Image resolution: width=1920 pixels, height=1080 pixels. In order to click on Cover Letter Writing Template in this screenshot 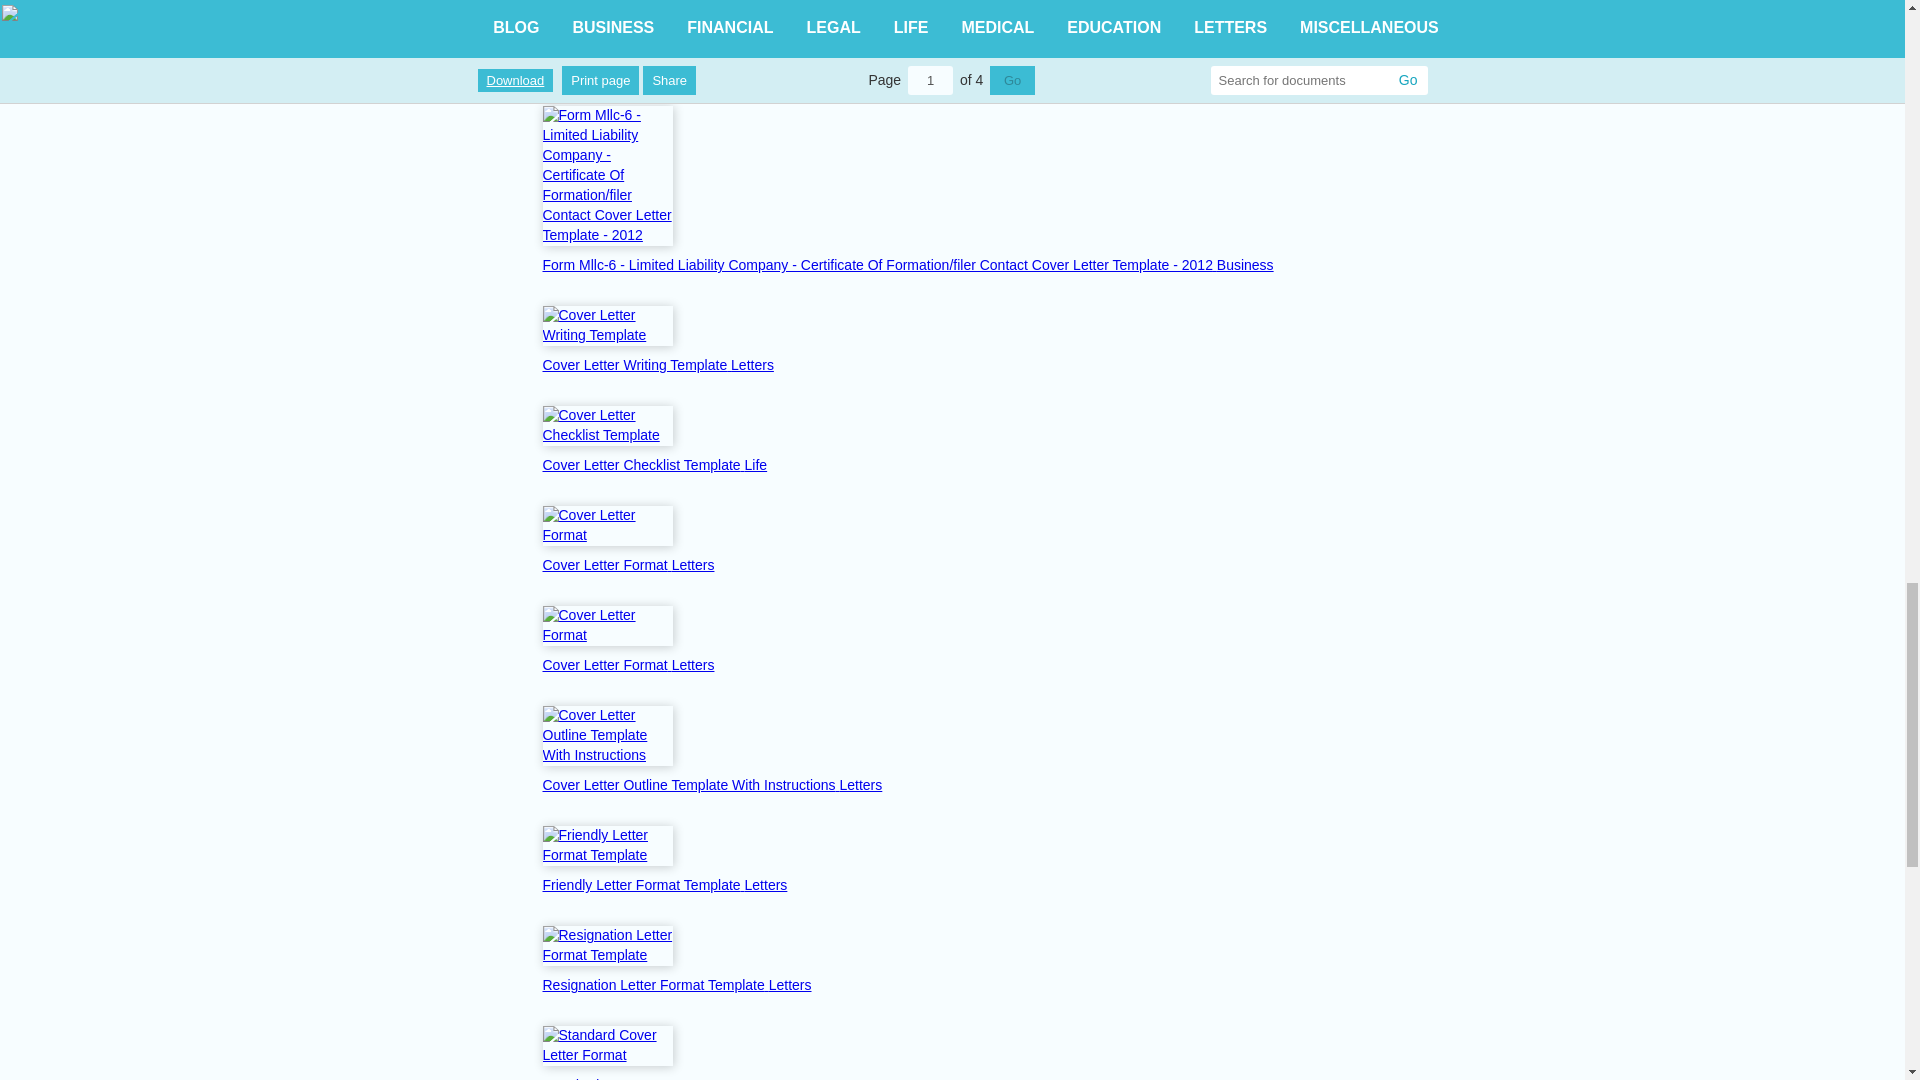, I will do `click(636, 364)`.